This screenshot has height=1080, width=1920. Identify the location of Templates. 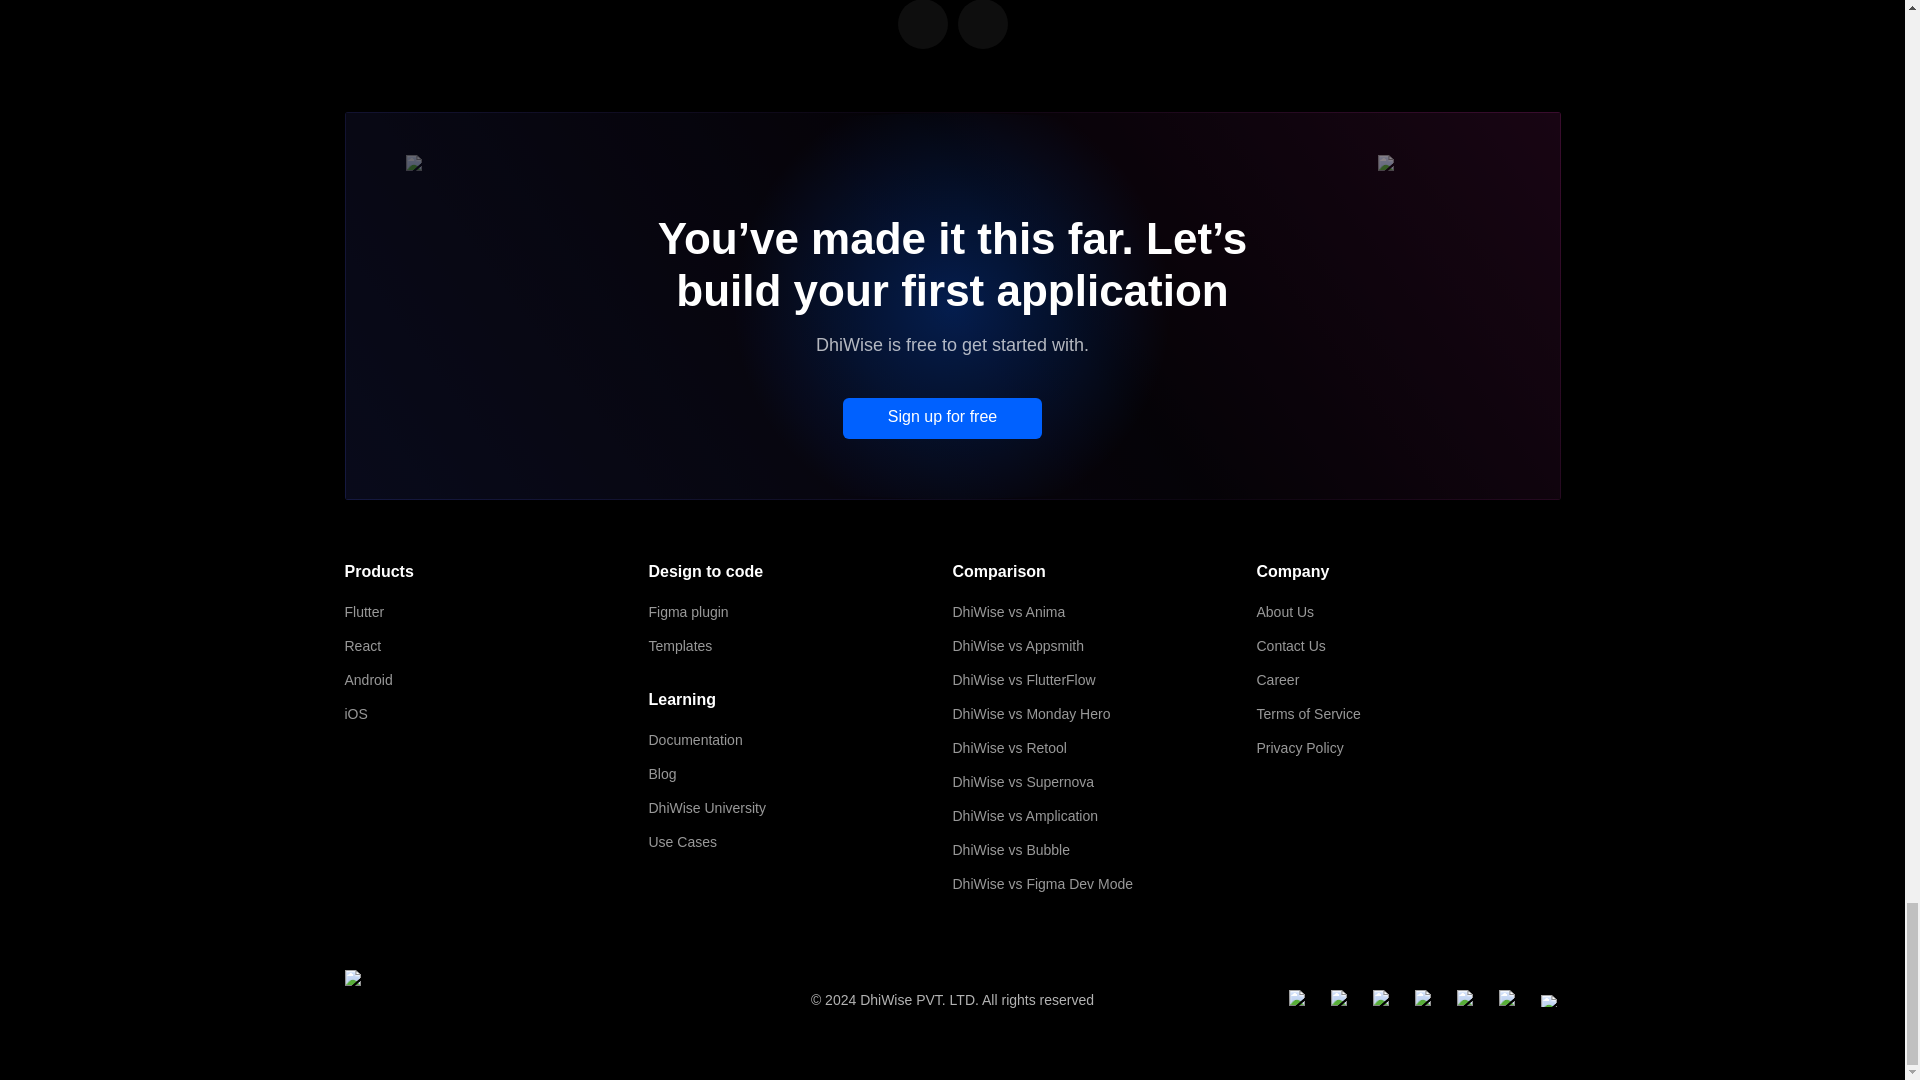
(800, 645).